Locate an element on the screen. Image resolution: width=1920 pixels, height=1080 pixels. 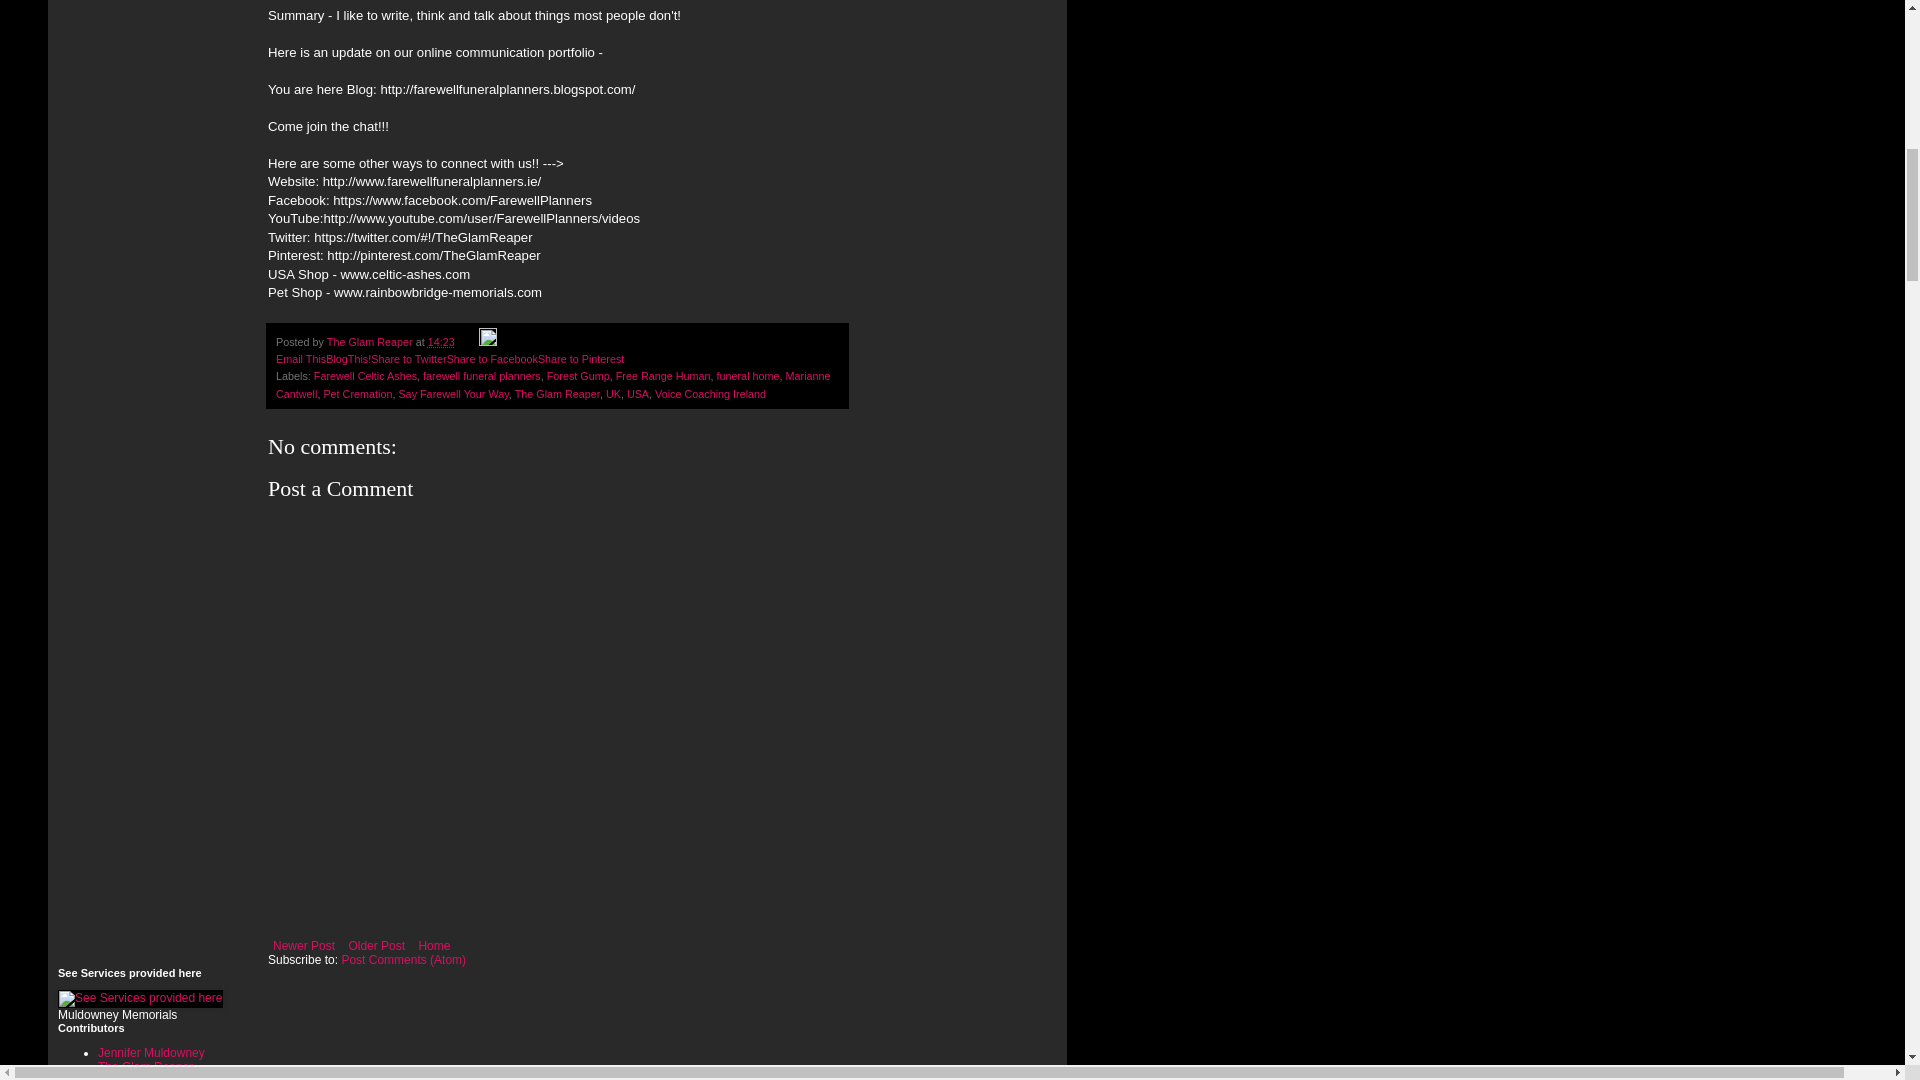
Email This is located at coordinates (301, 359).